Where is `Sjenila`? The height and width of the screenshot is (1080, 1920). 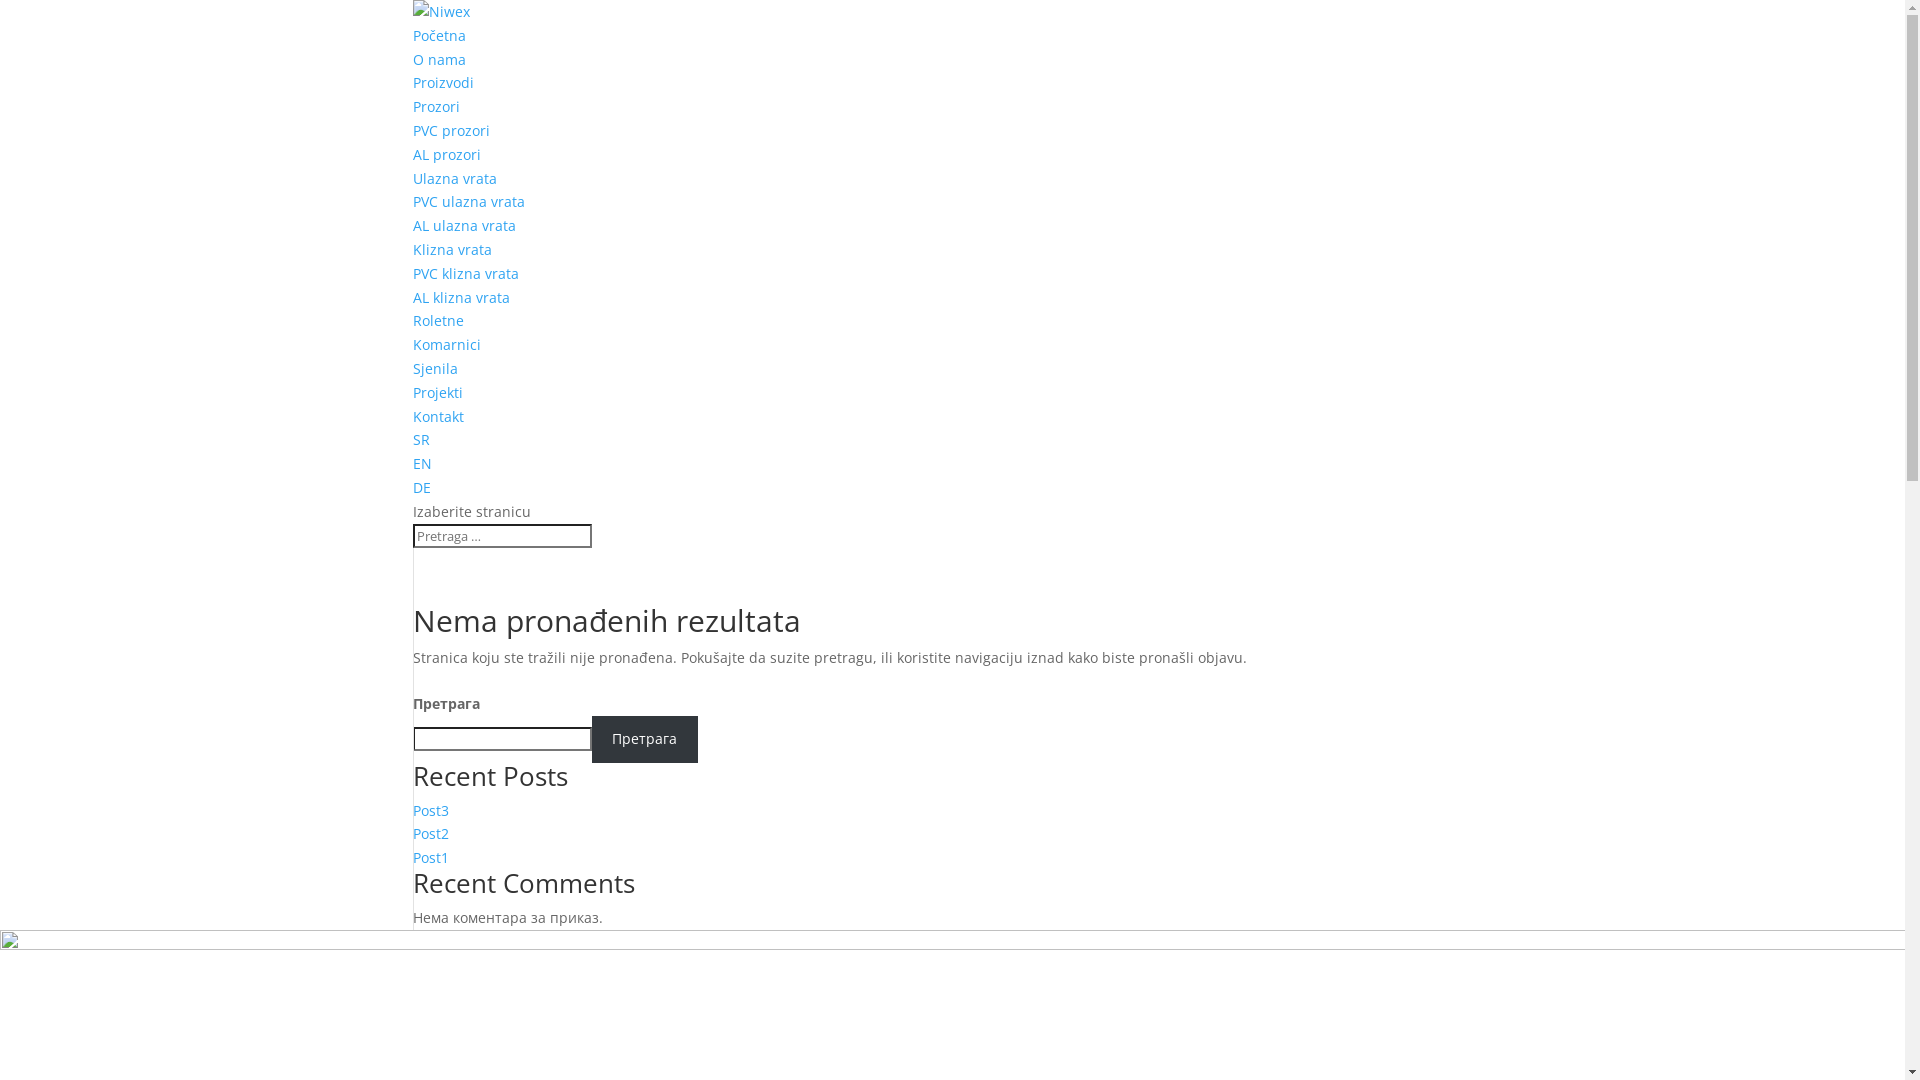
Sjenila is located at coordinates (434, 368).